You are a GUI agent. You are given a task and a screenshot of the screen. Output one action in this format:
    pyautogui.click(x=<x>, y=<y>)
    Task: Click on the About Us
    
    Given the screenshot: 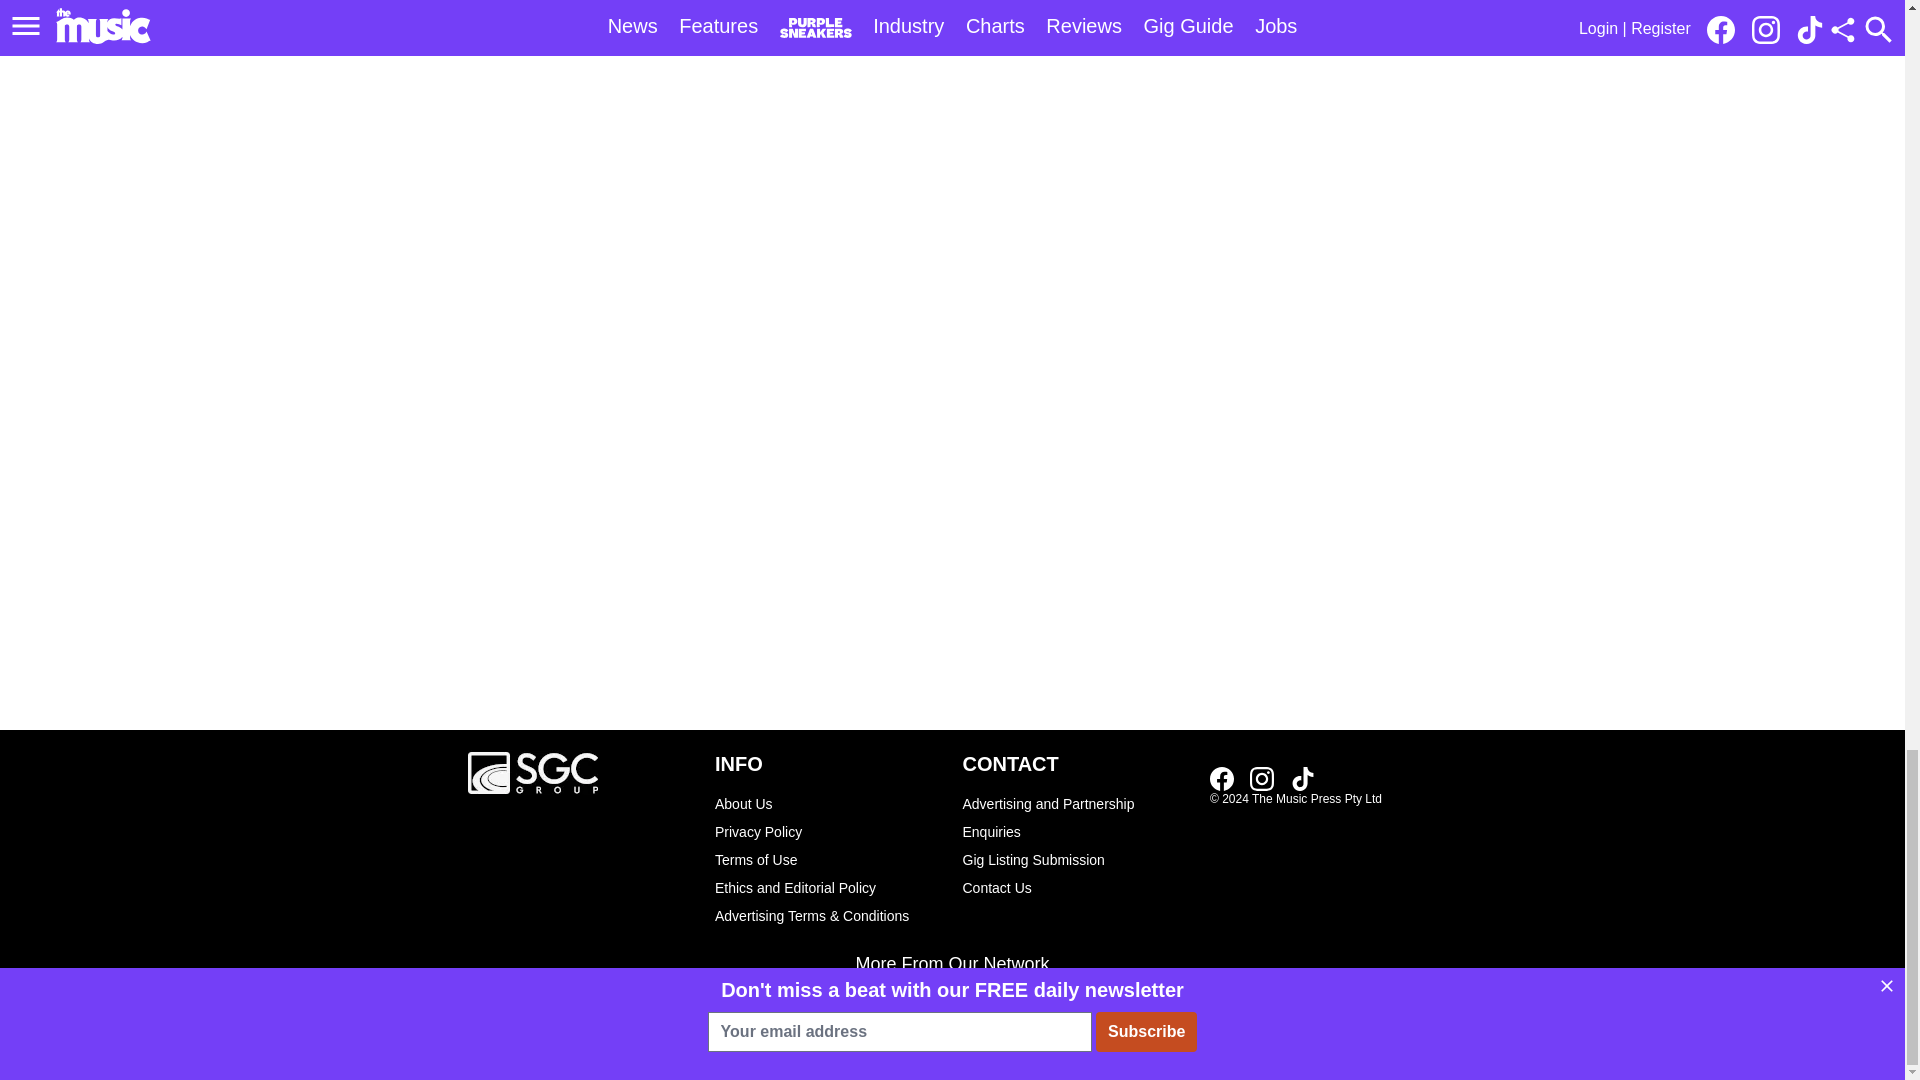 What is the action you would take?
    pyautogui.click(x=828, y=803)
    